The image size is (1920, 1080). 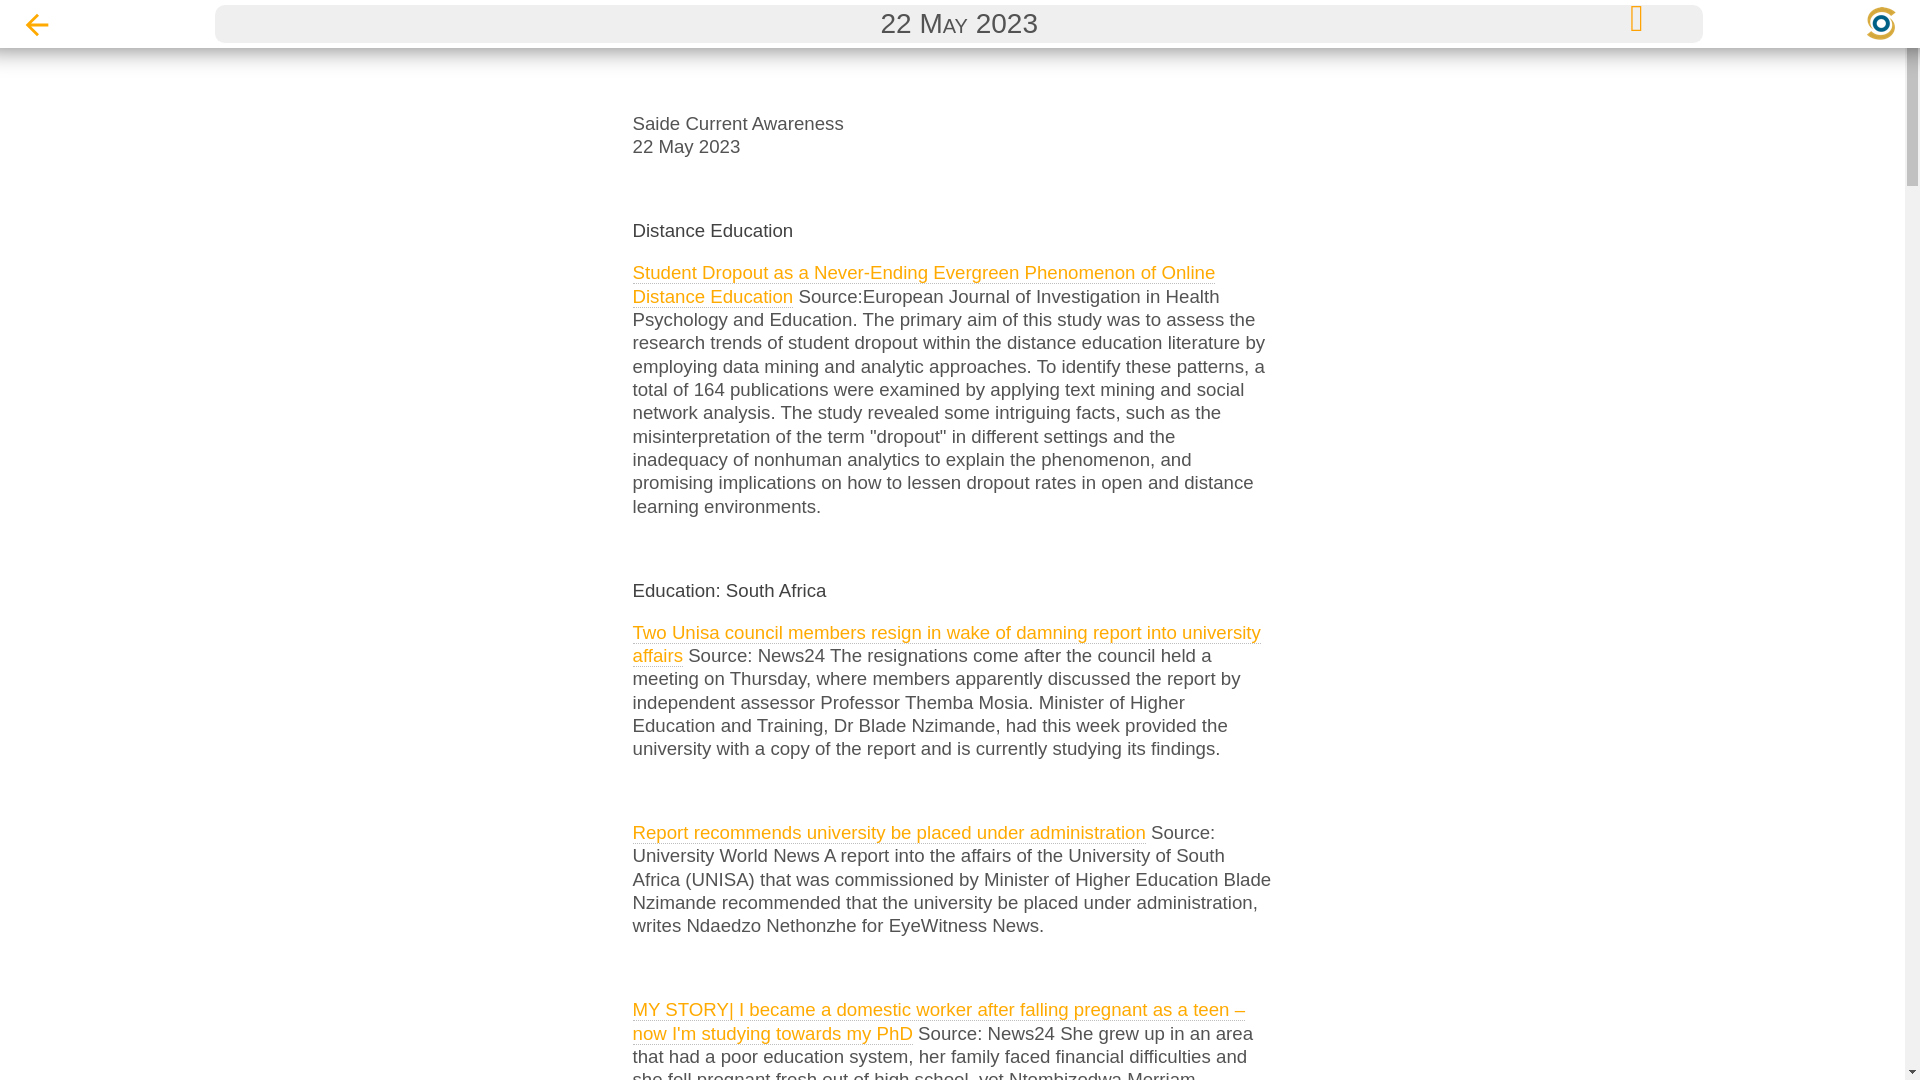 I want to click on 25 March 2024, so click(x=952, y=158).